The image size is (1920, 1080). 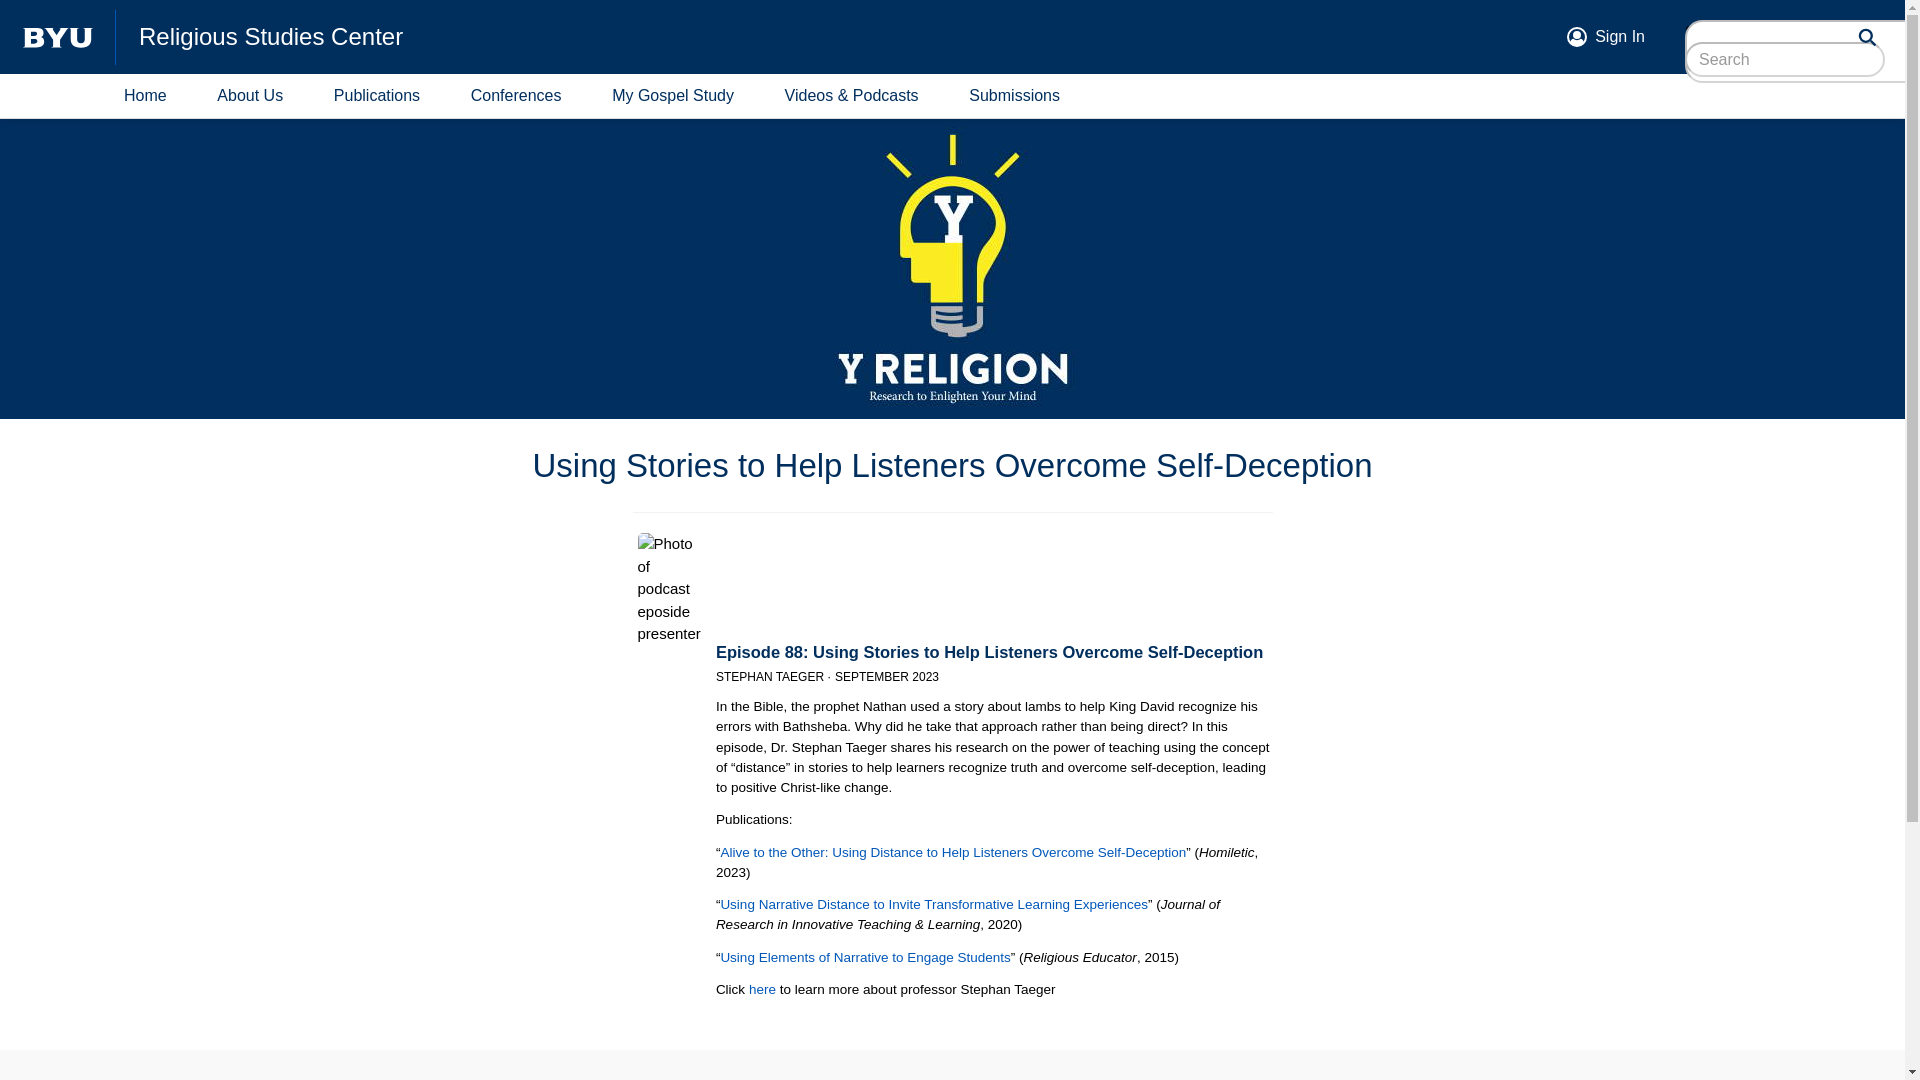 I want to click on here, so click(x=762, y=988).